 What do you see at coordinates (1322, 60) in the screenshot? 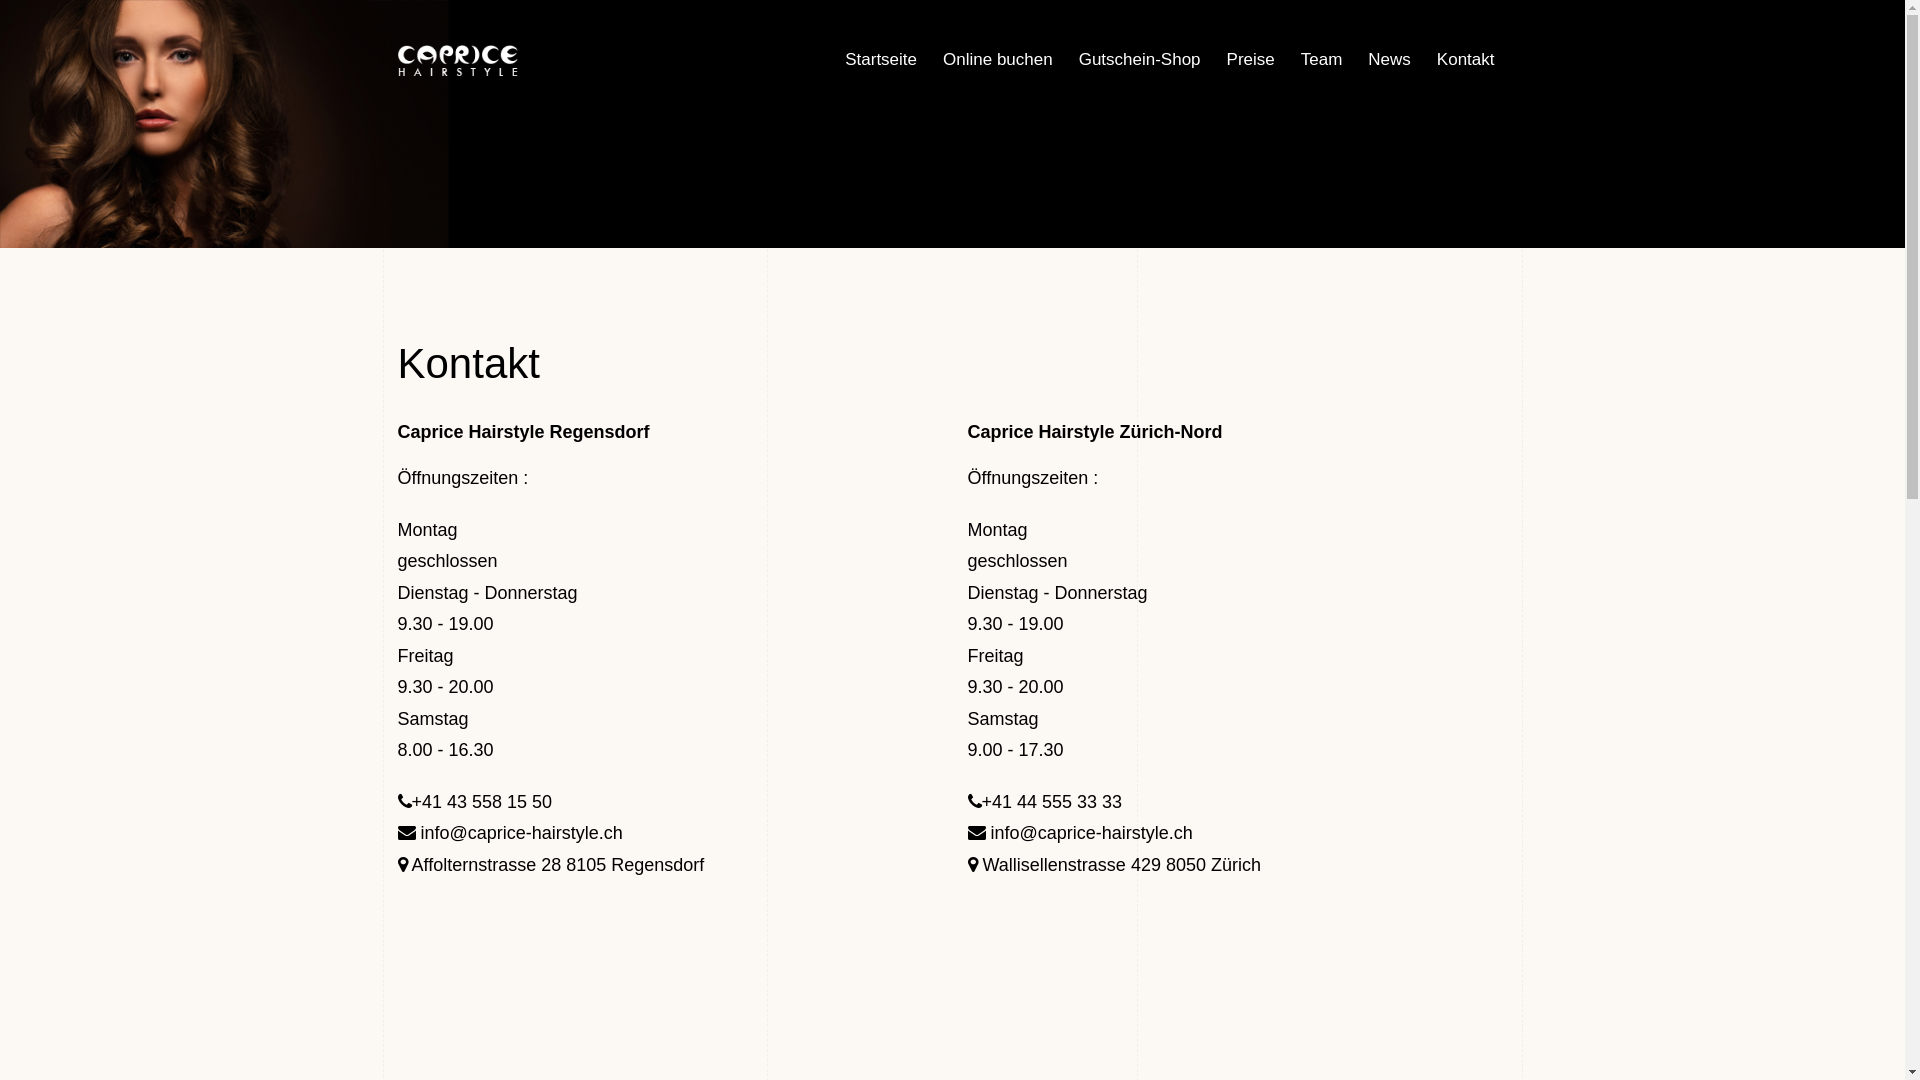
I see `Team` at bounding box center [1322, 60].